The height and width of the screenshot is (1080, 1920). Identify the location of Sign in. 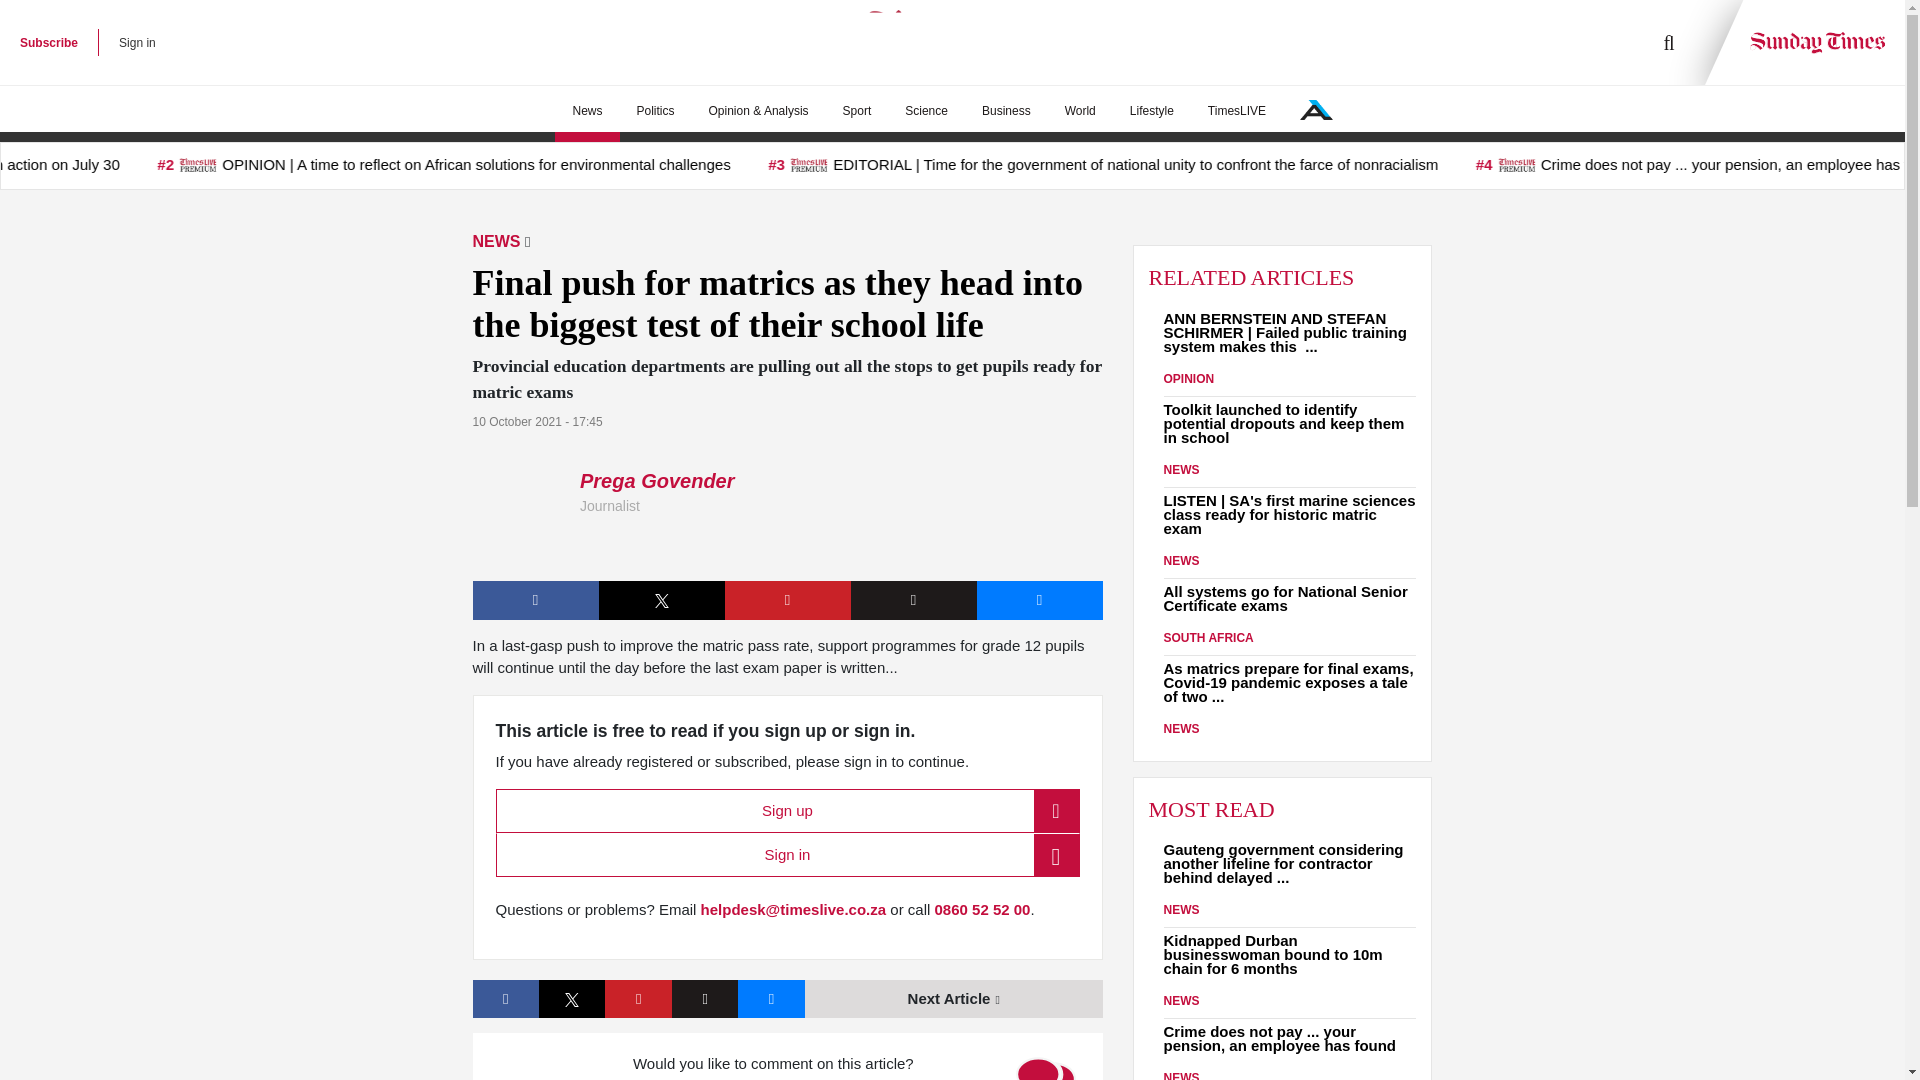
(137, 42).